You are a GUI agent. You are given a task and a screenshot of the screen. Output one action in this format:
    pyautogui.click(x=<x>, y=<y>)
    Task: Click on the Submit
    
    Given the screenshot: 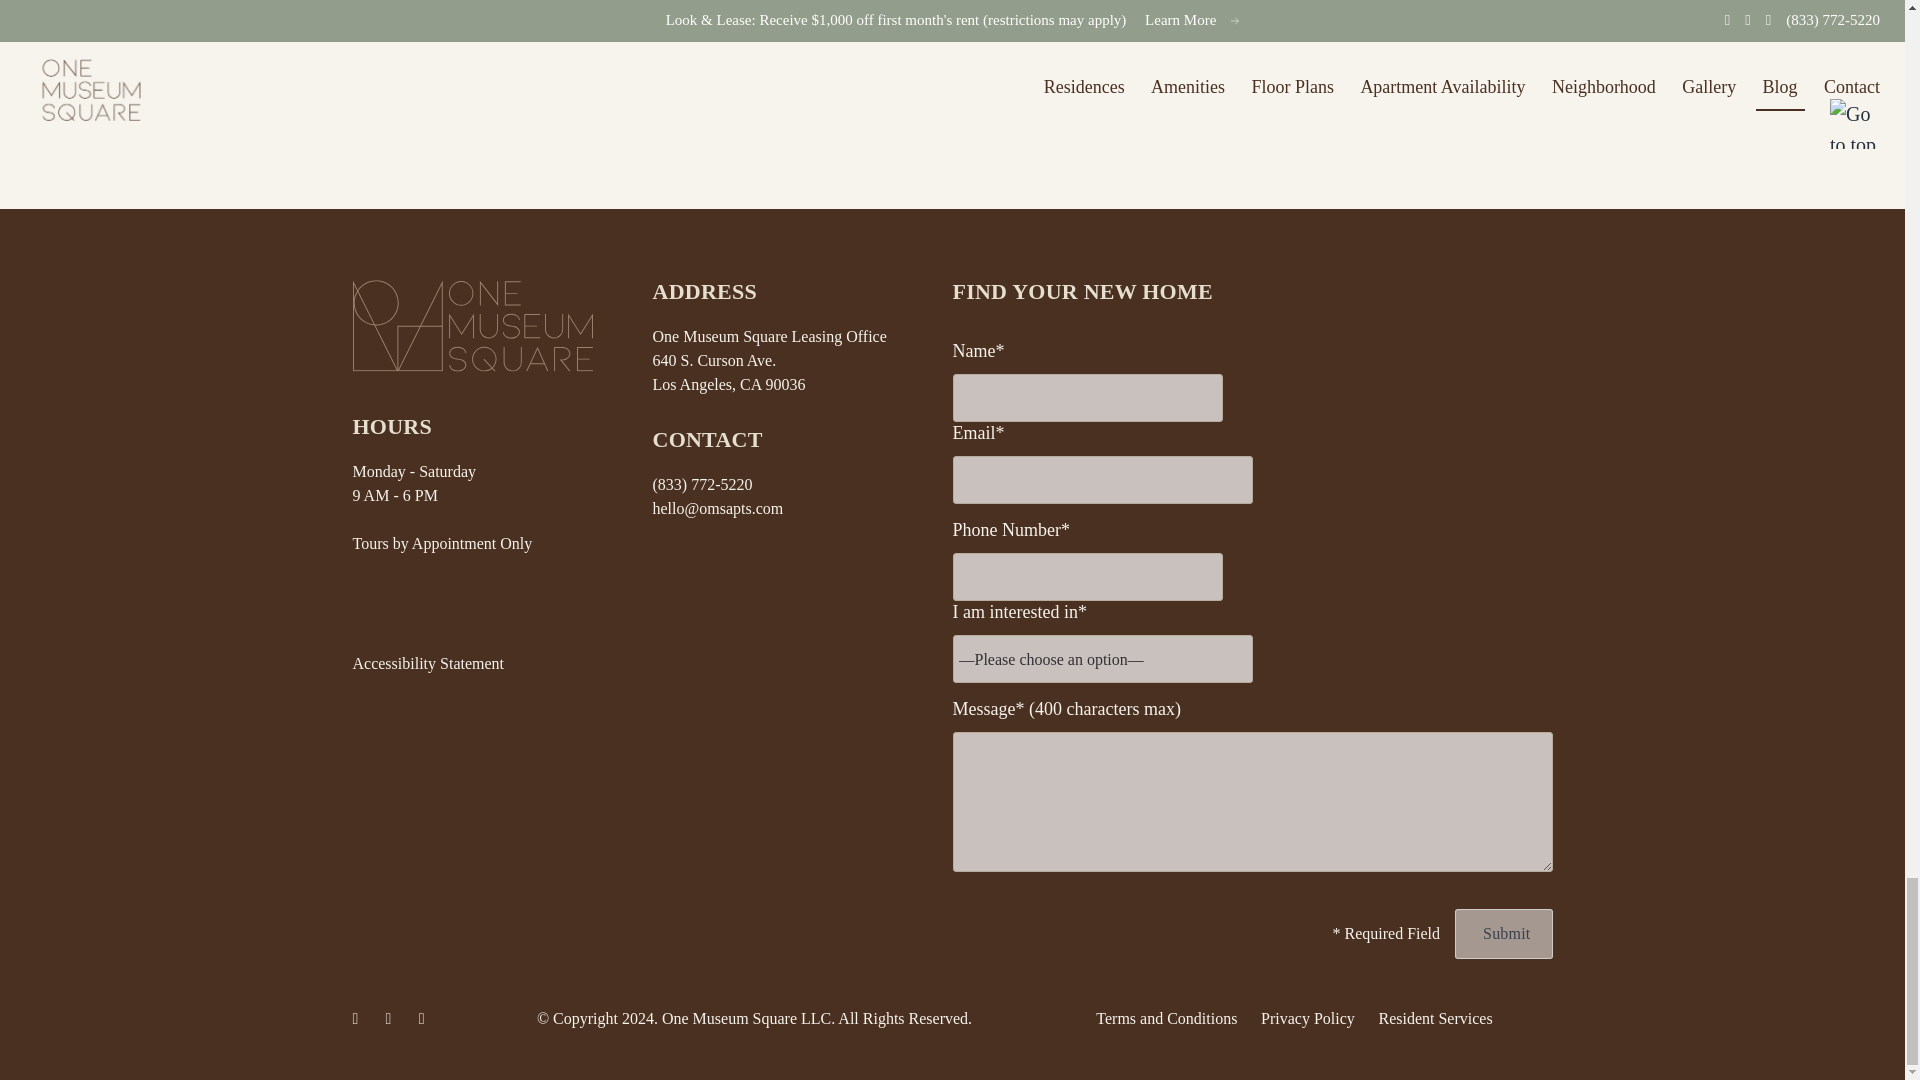 What is the action you would take?
    pyautogui.click(x=1503, y=934)
    